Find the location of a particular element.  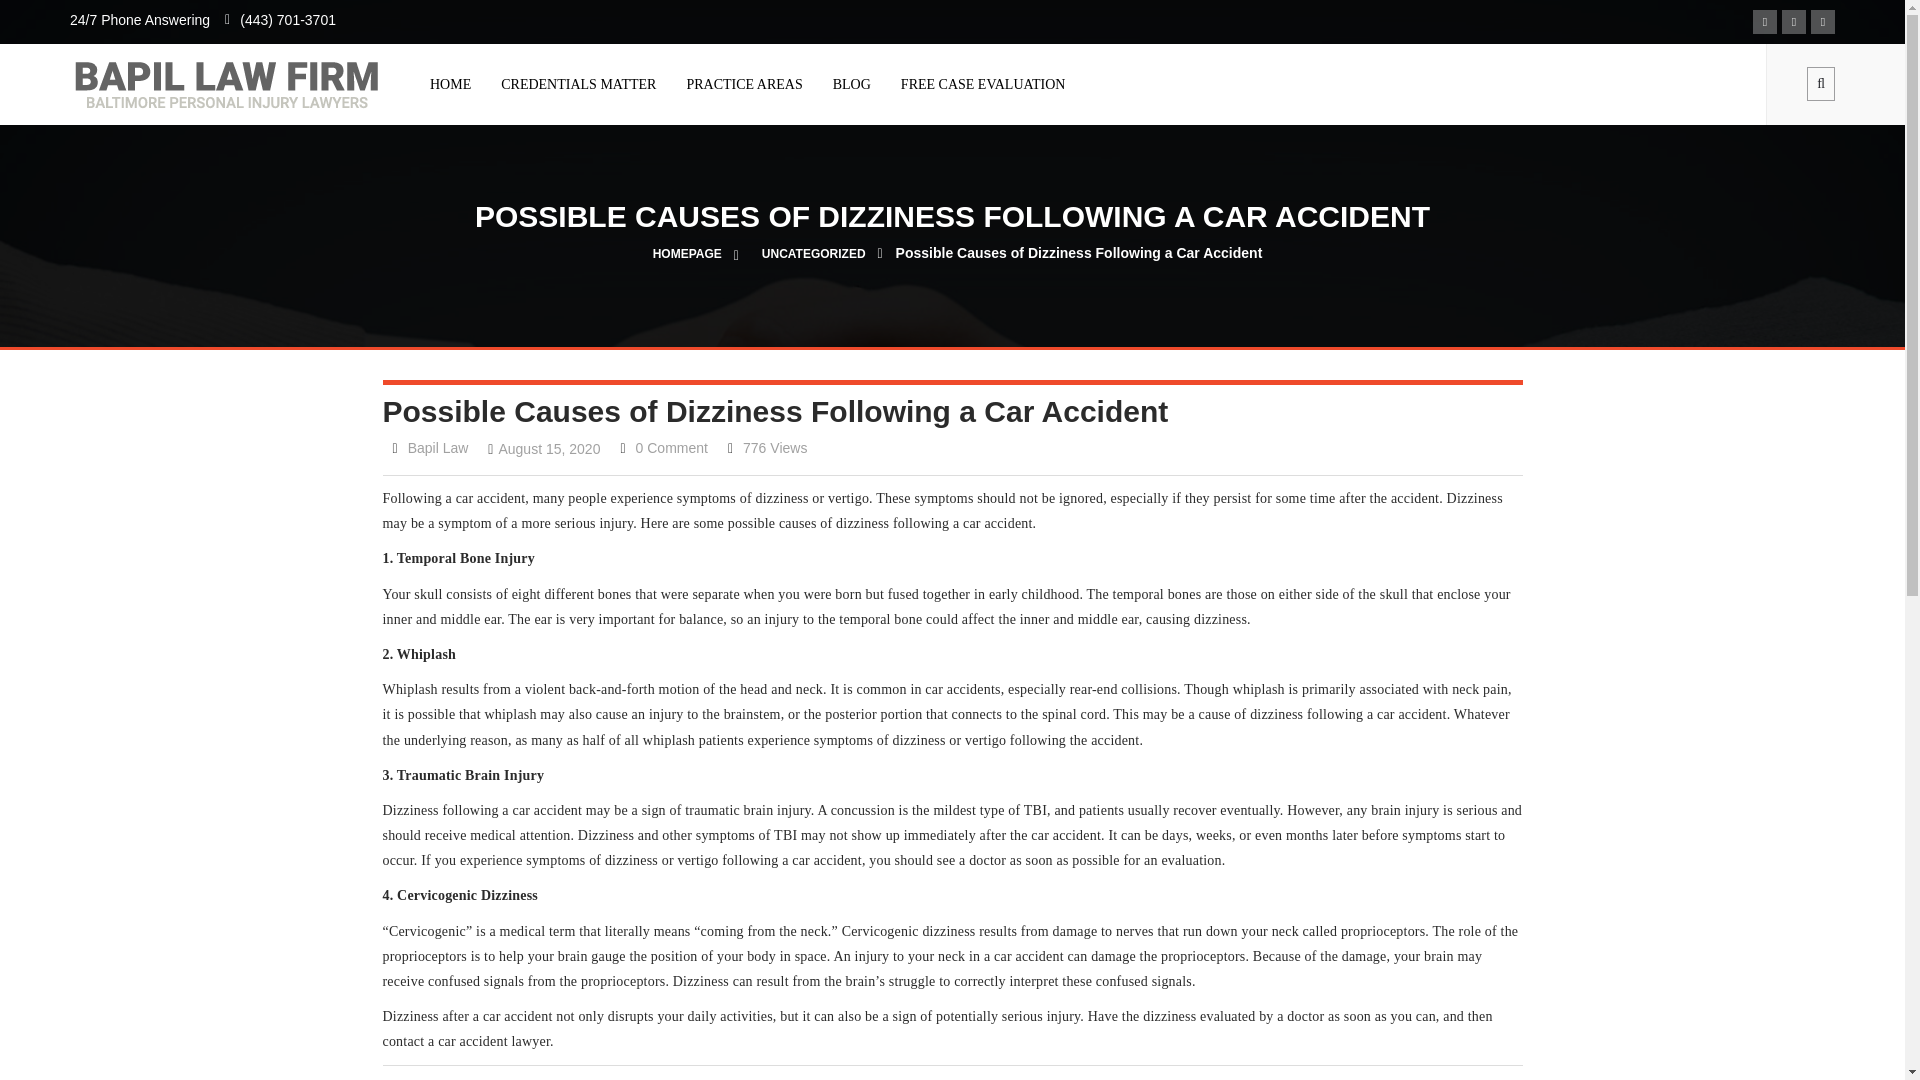

Uncategorized is located at coordinates (814, 254).